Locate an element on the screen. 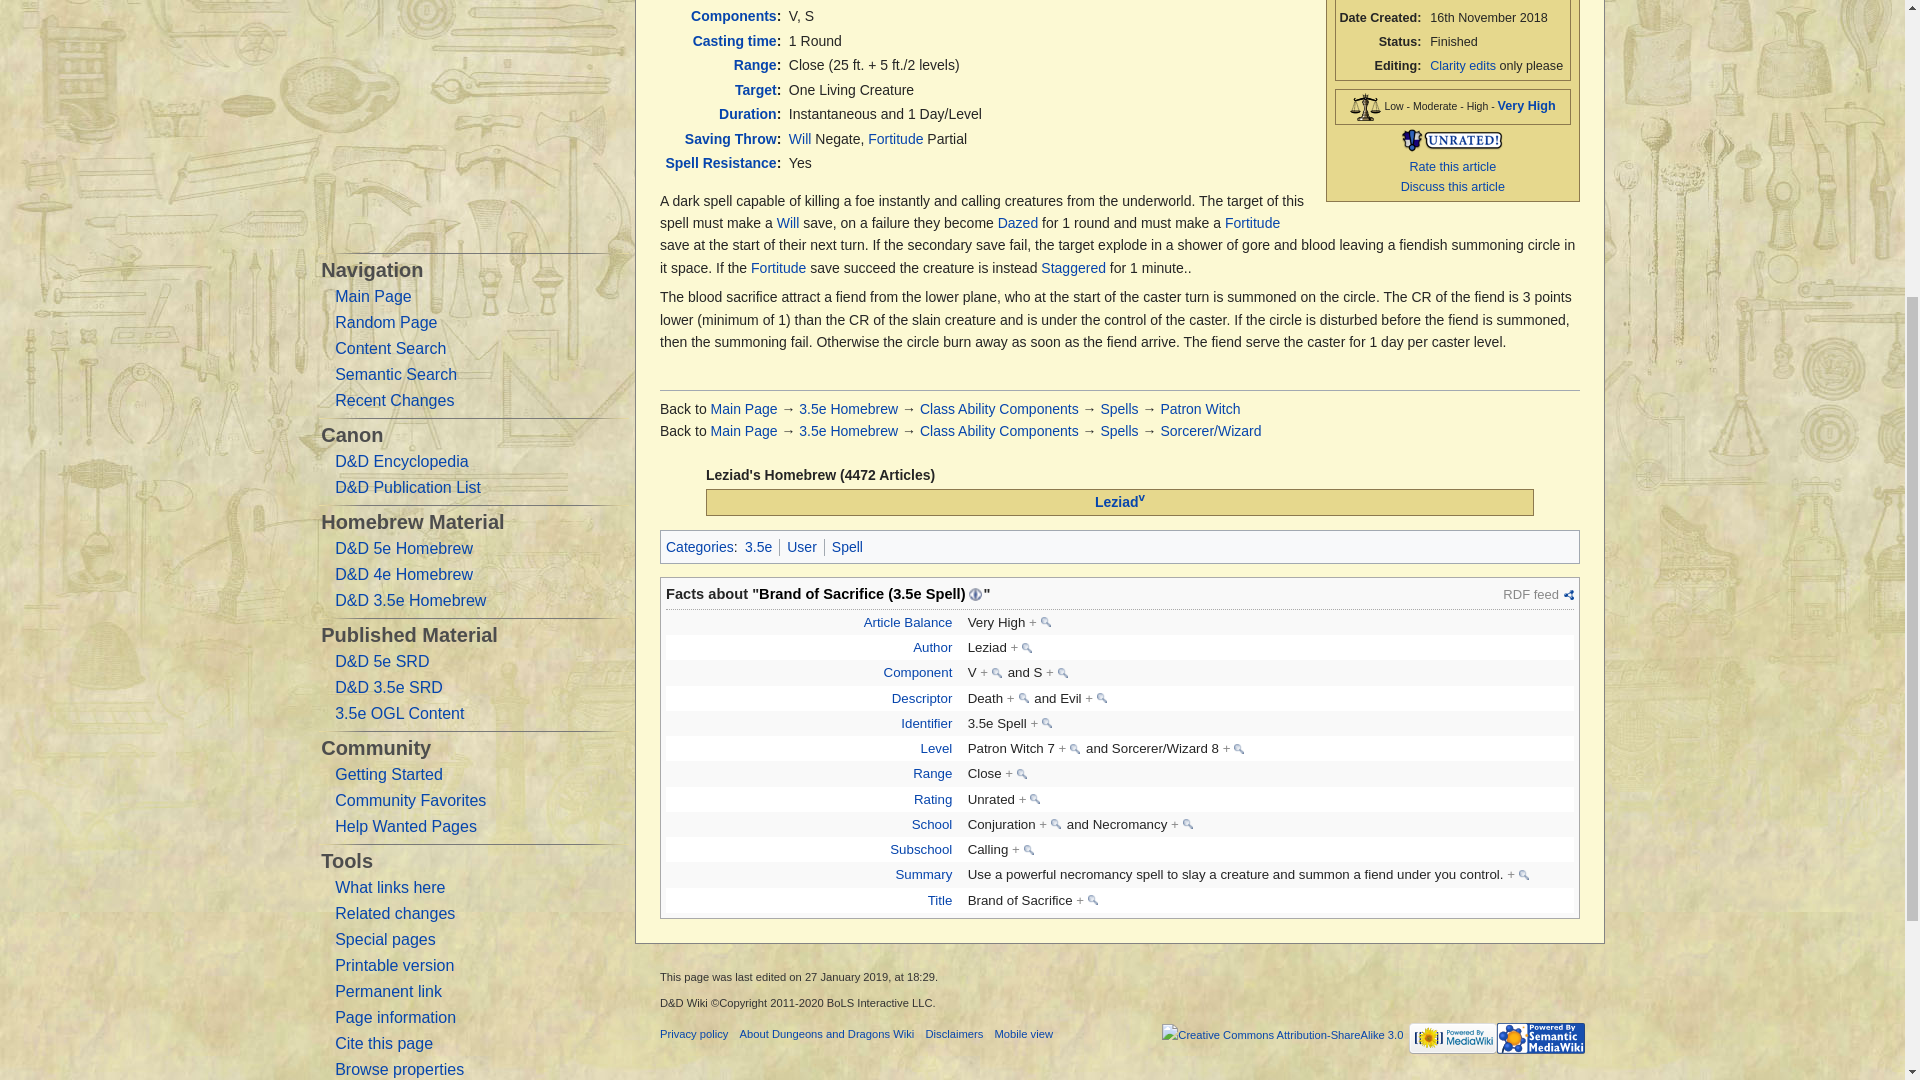  Main Page is located at coordinates (744, 408).